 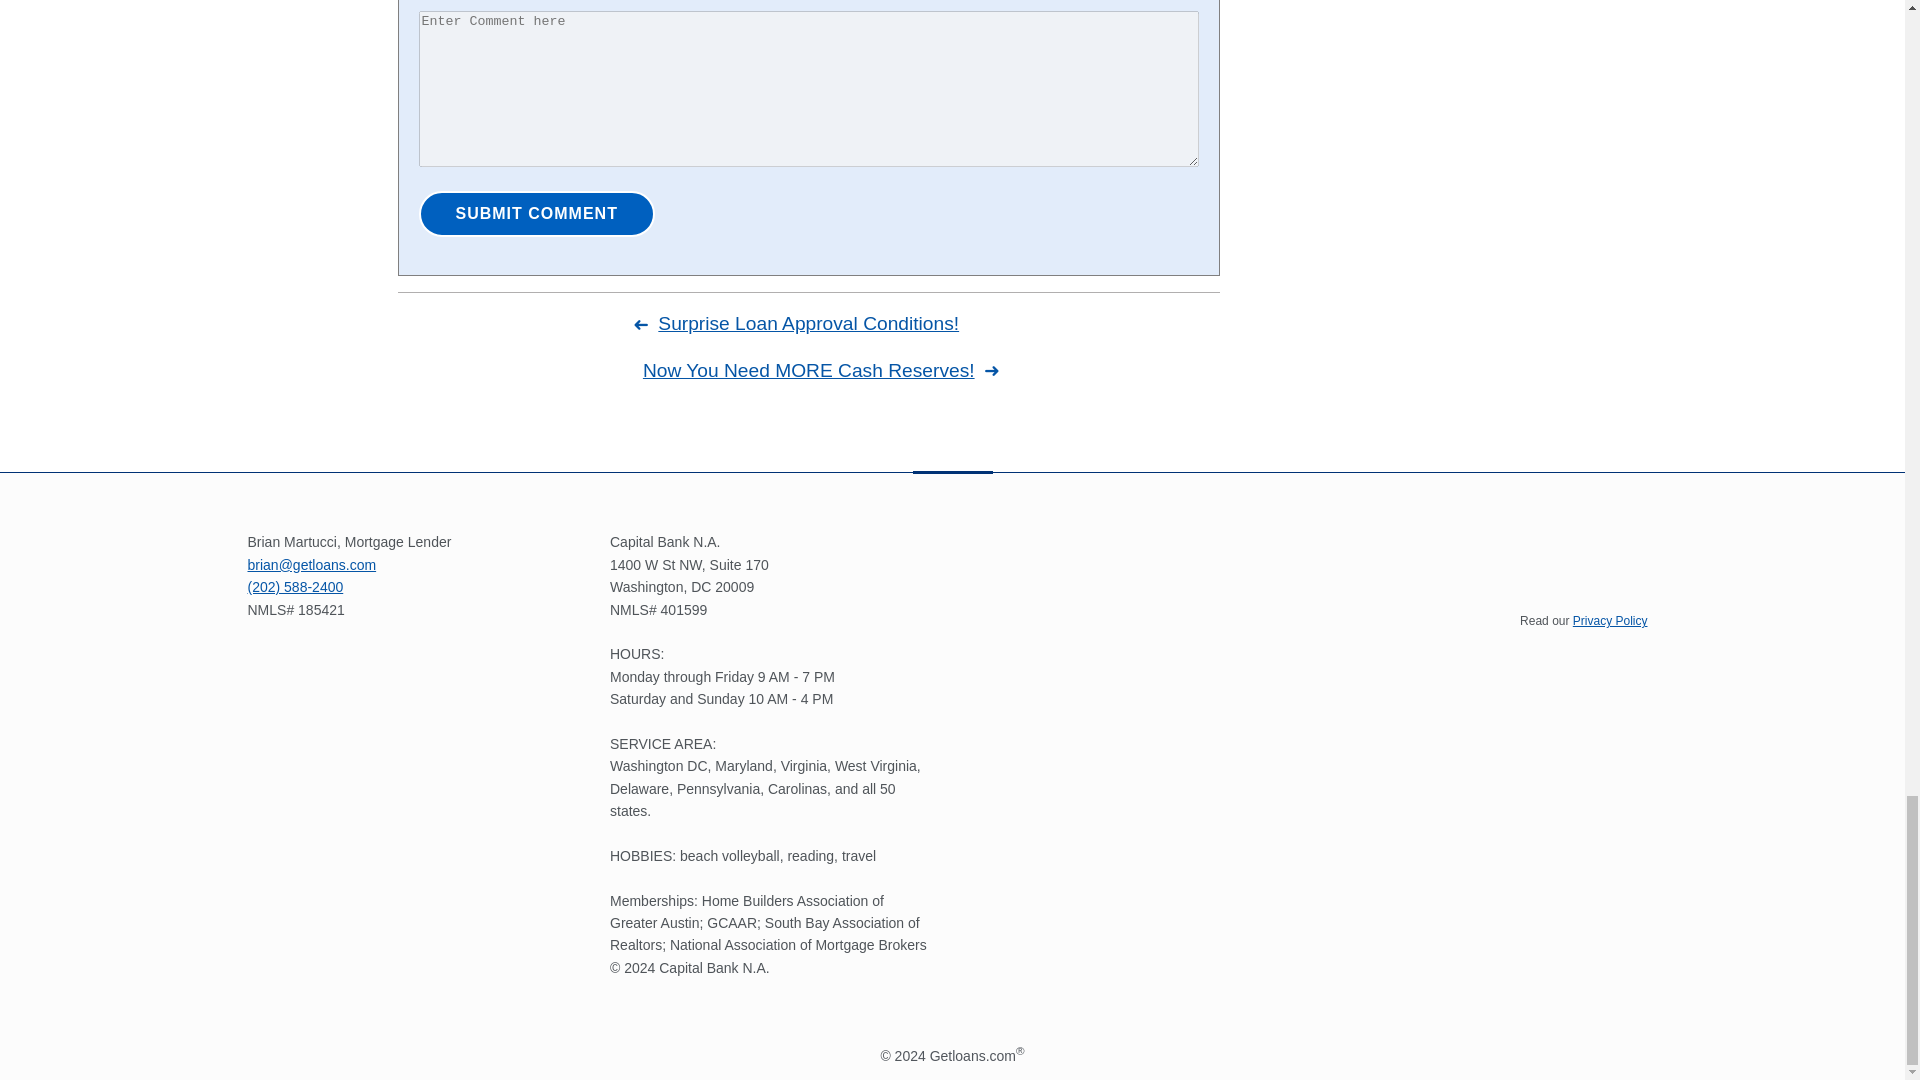 What do you see at coordinates (536, 214) in the screenshot?
I see `Submit Comment` at bounding box center [536, 214].